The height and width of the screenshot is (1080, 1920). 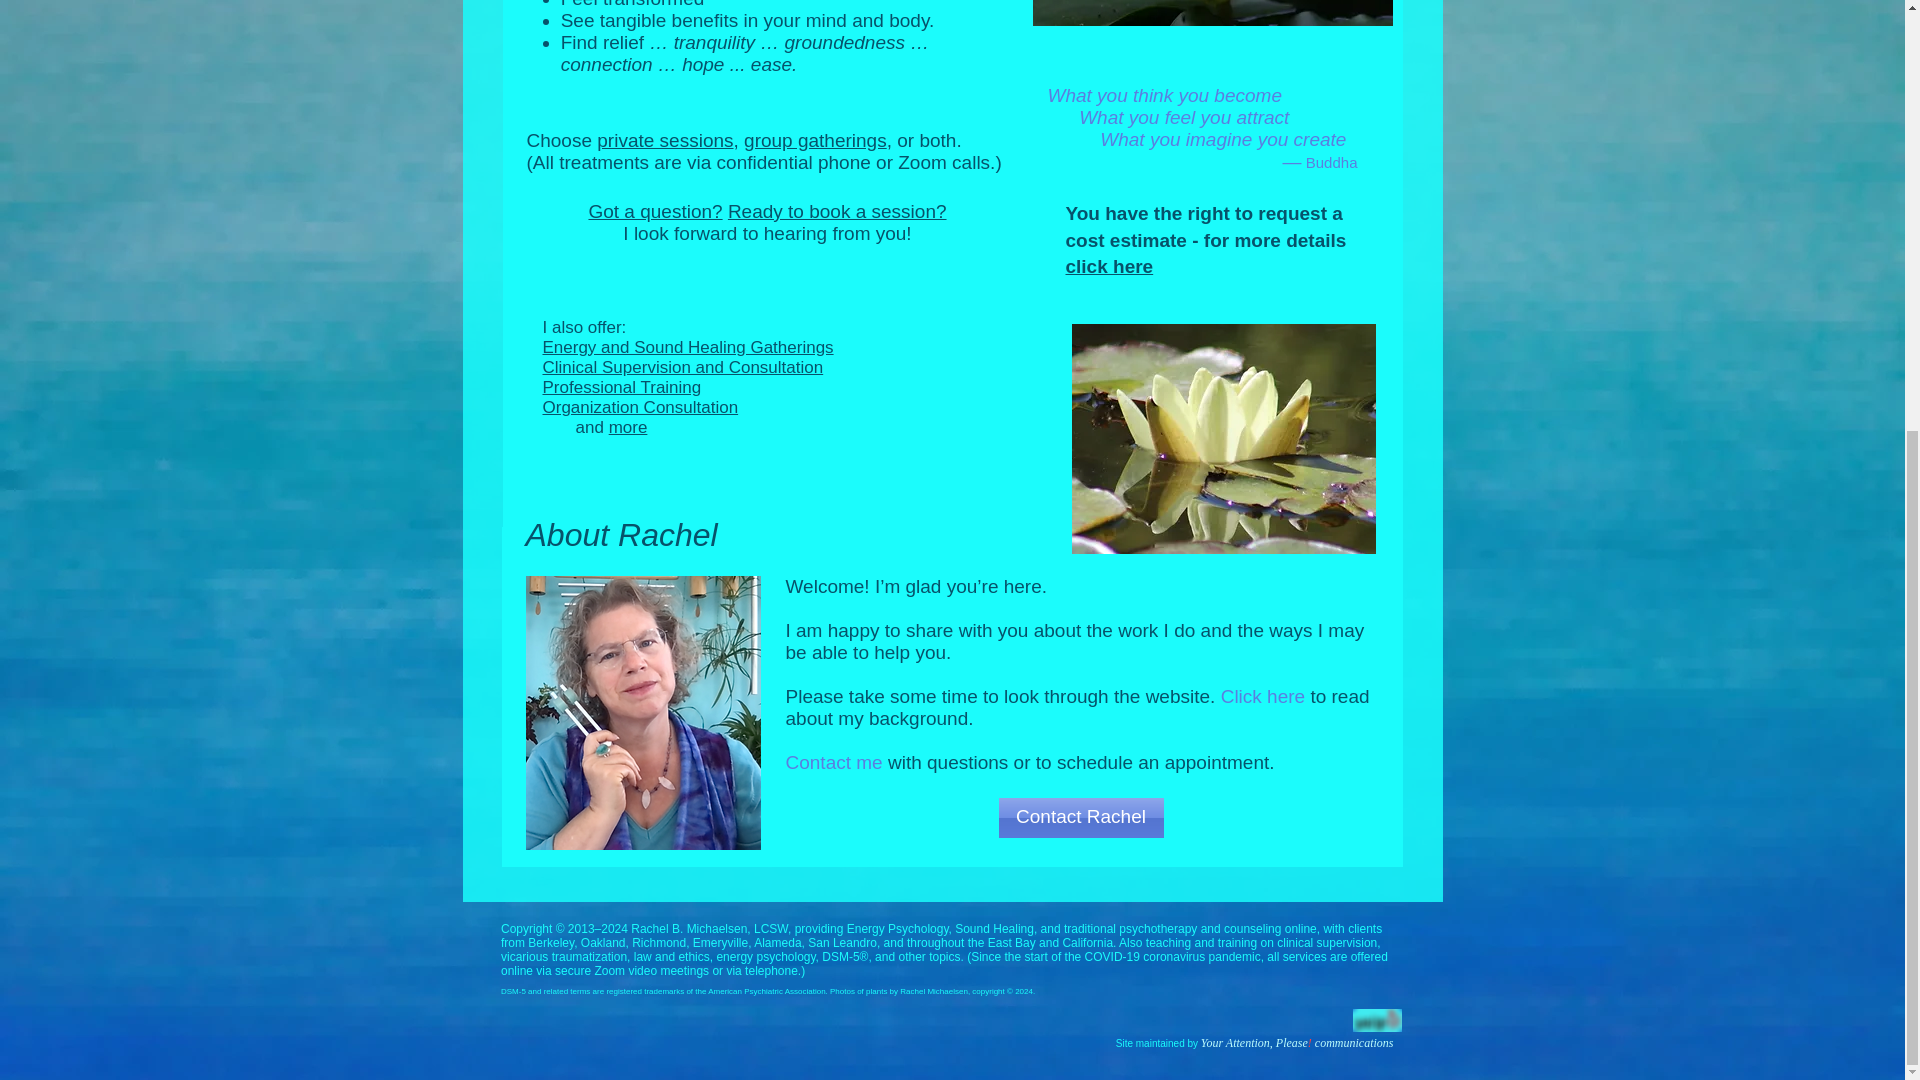 I want to click on Got a question?, so click(x=654, y=211).